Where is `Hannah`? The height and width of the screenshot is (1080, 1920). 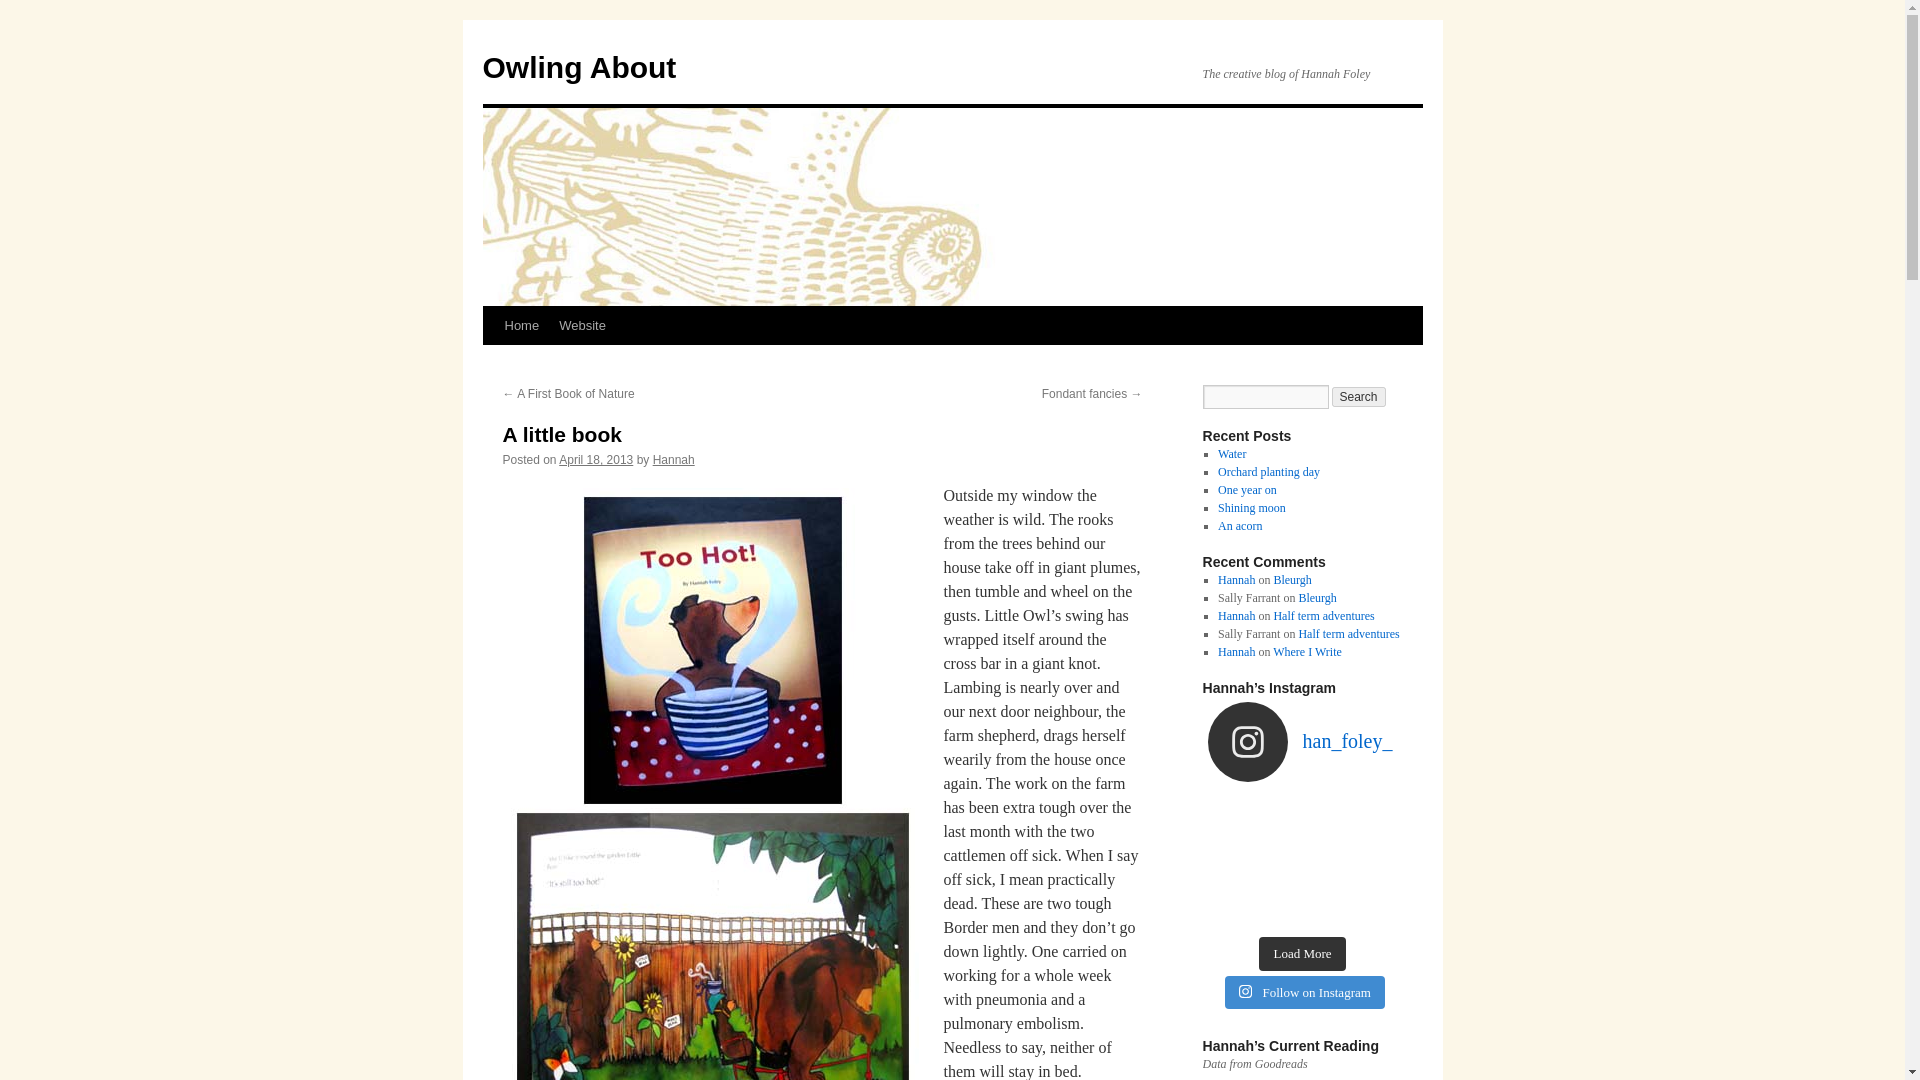 Hannah is located at coordinates (674, 459).